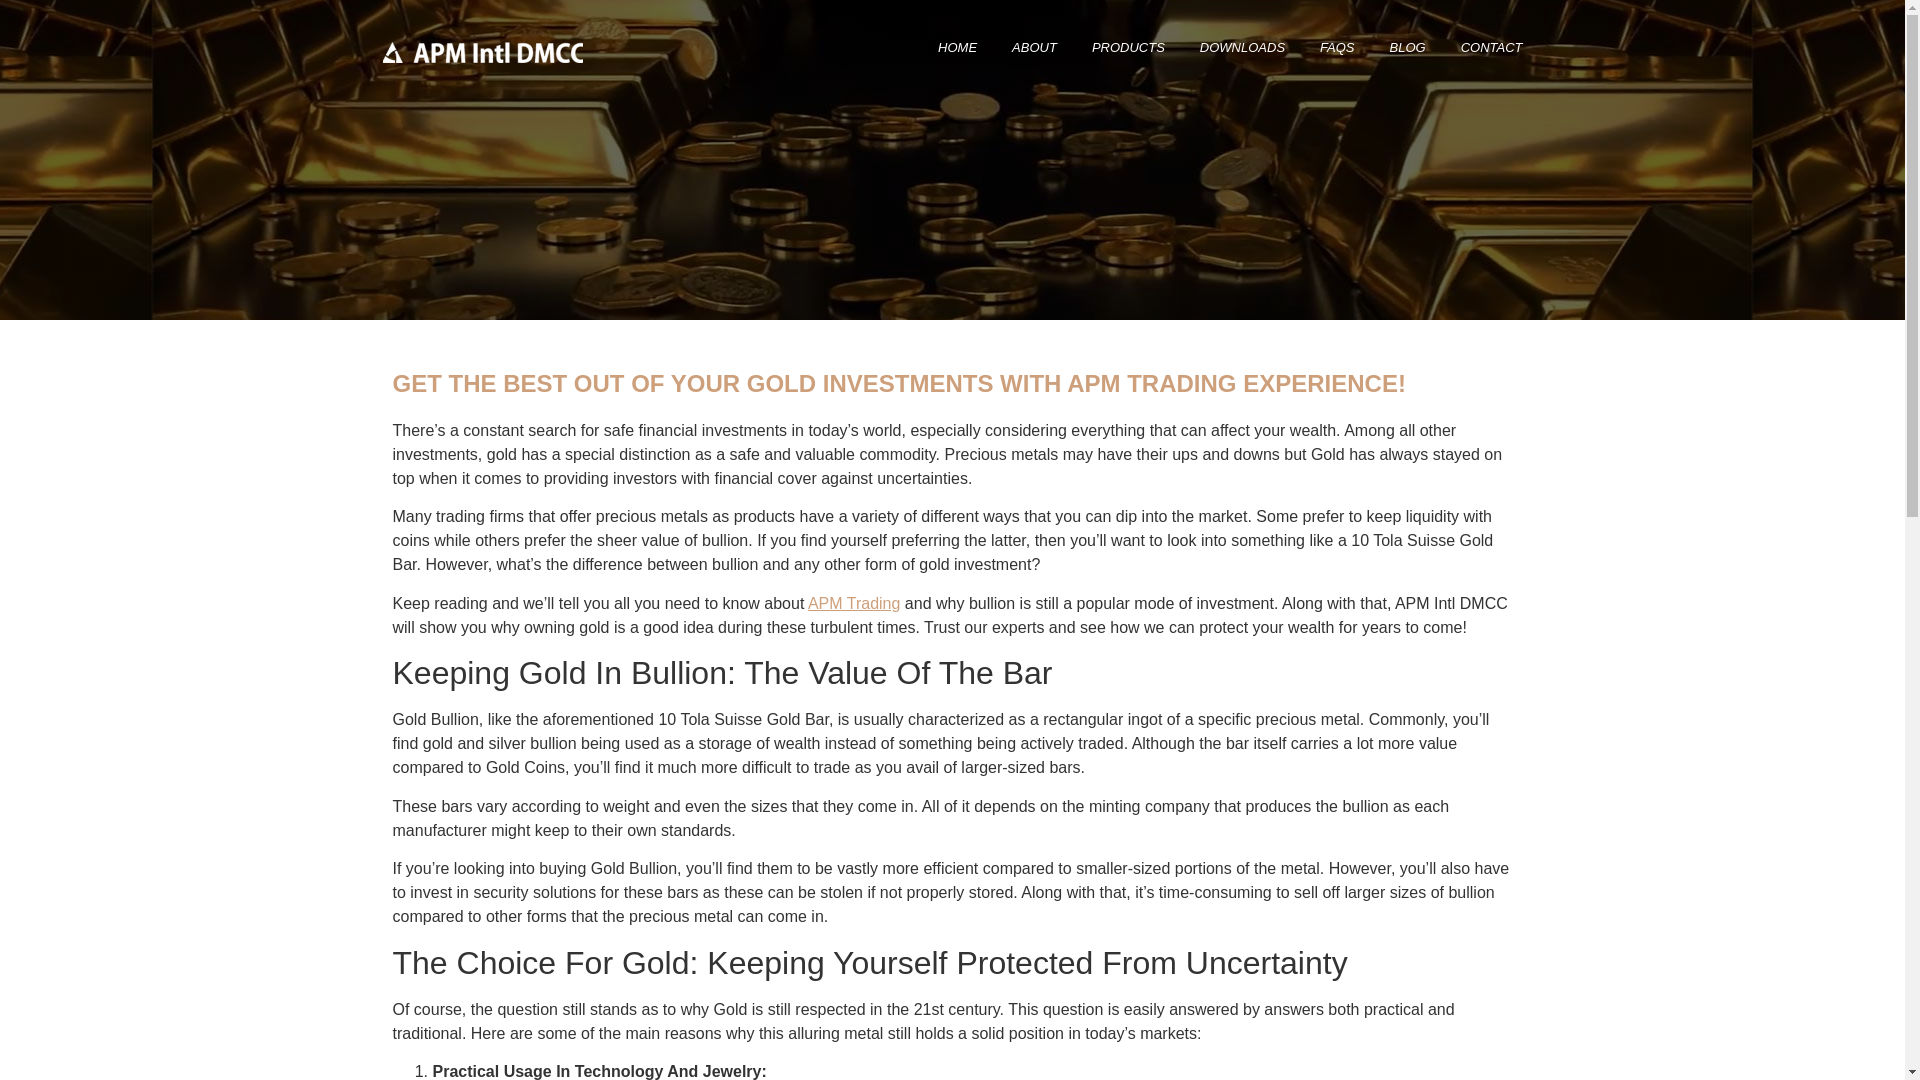 Image resolution: width=1920 pixels, height=1080 pixels. Describe the element at coordinates (958, 48) in the screenshot. I see `HOME` at that location.